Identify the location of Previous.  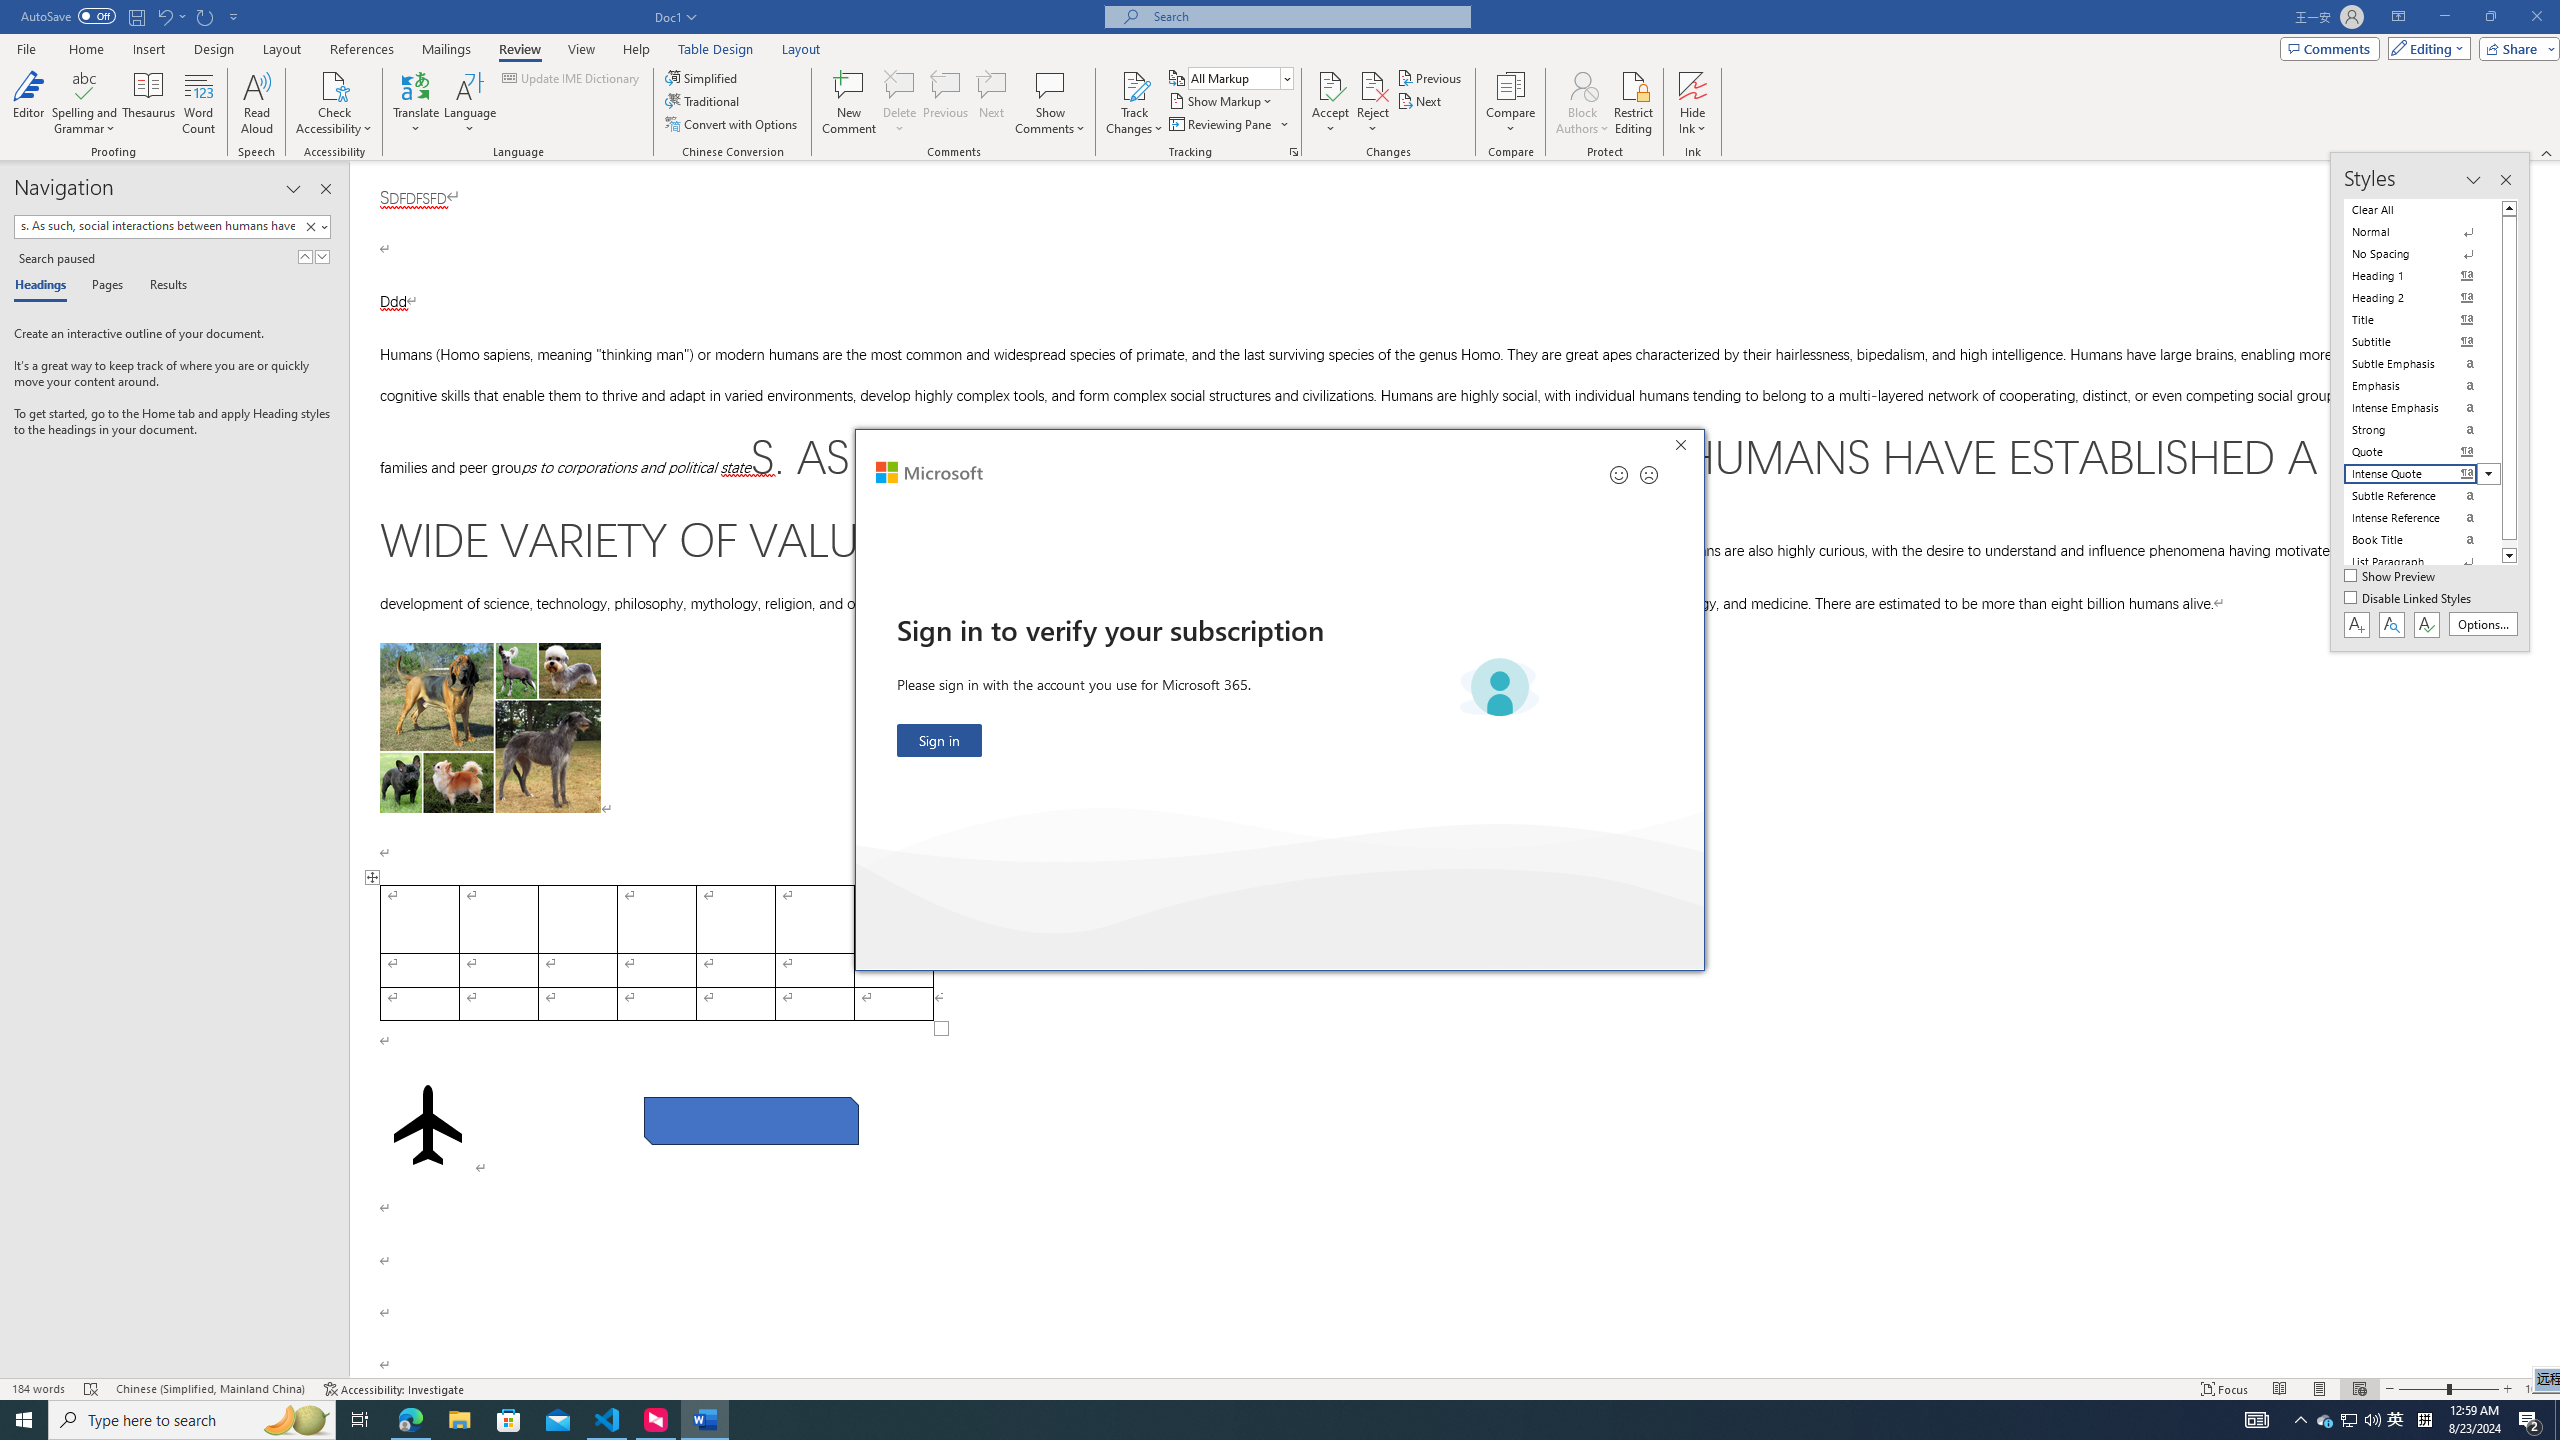
(1430, 78).